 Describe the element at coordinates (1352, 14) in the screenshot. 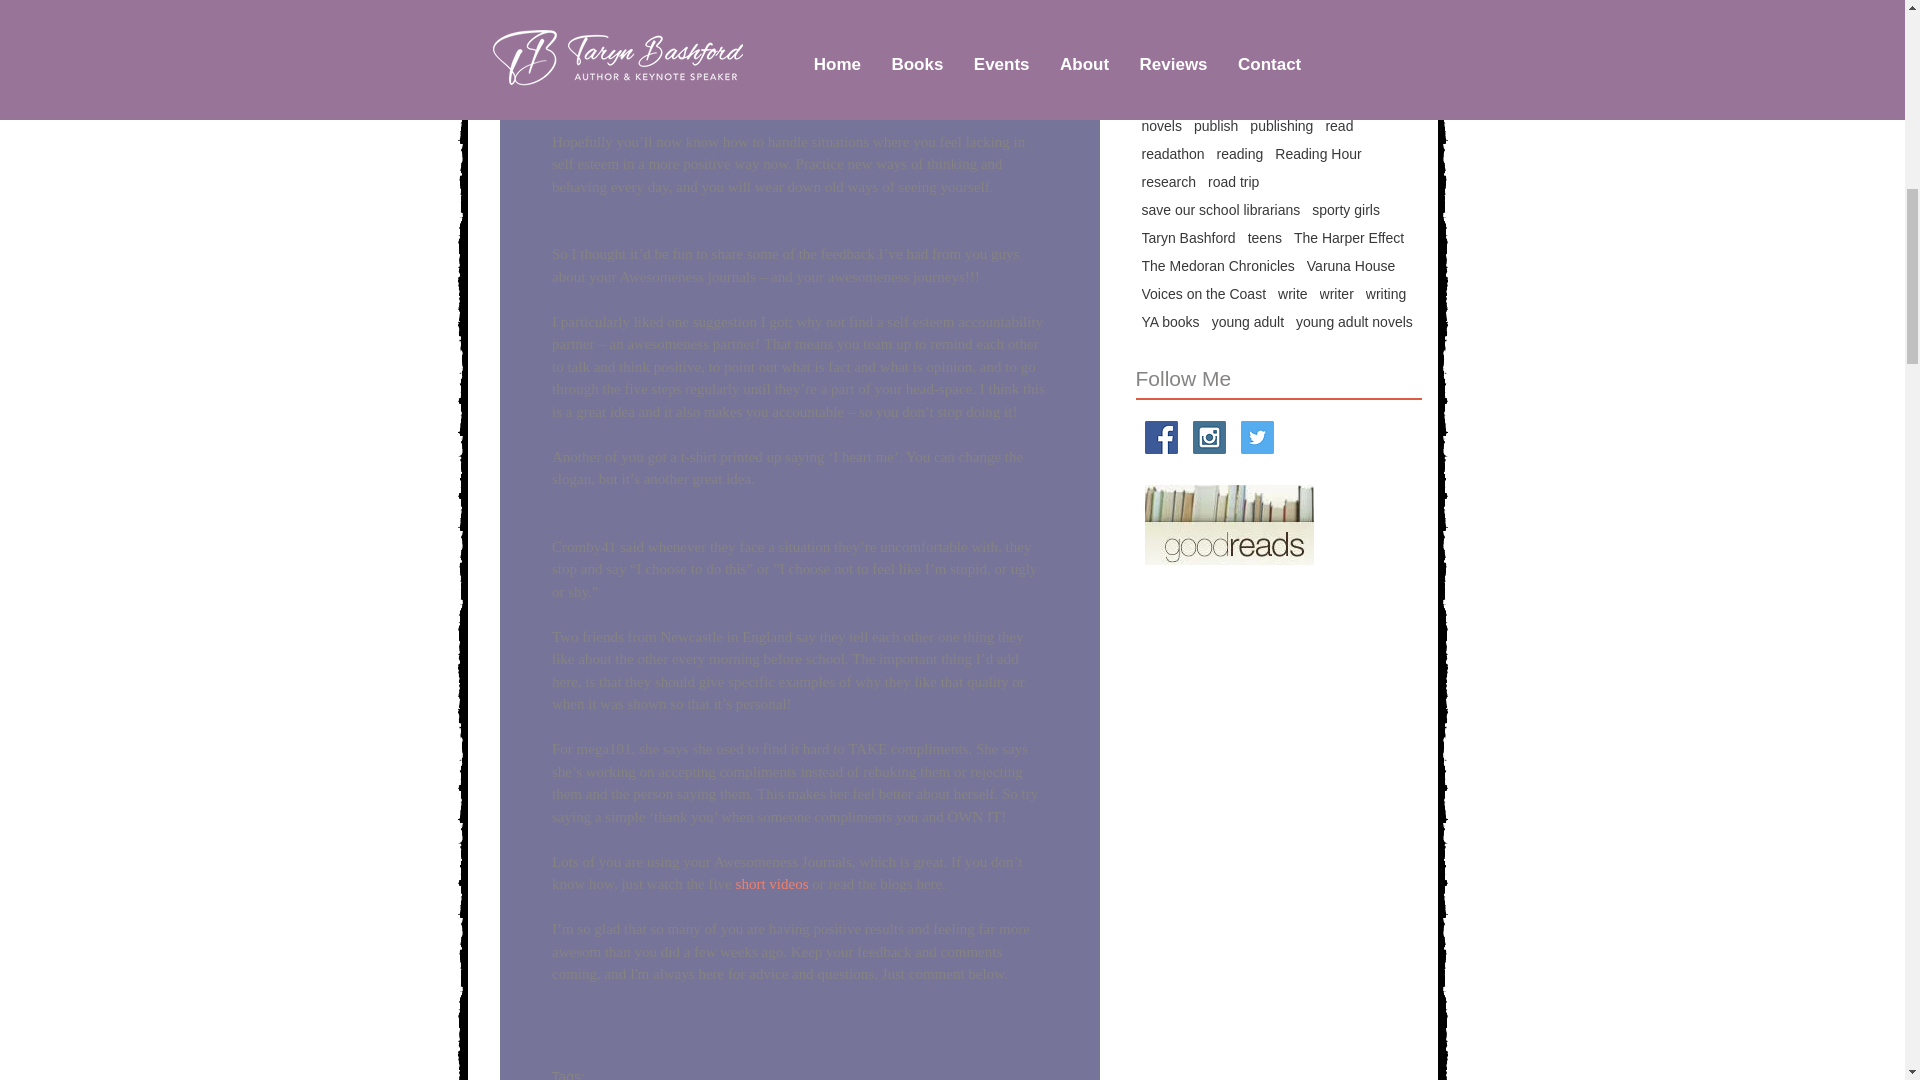

I see `books` at that location.